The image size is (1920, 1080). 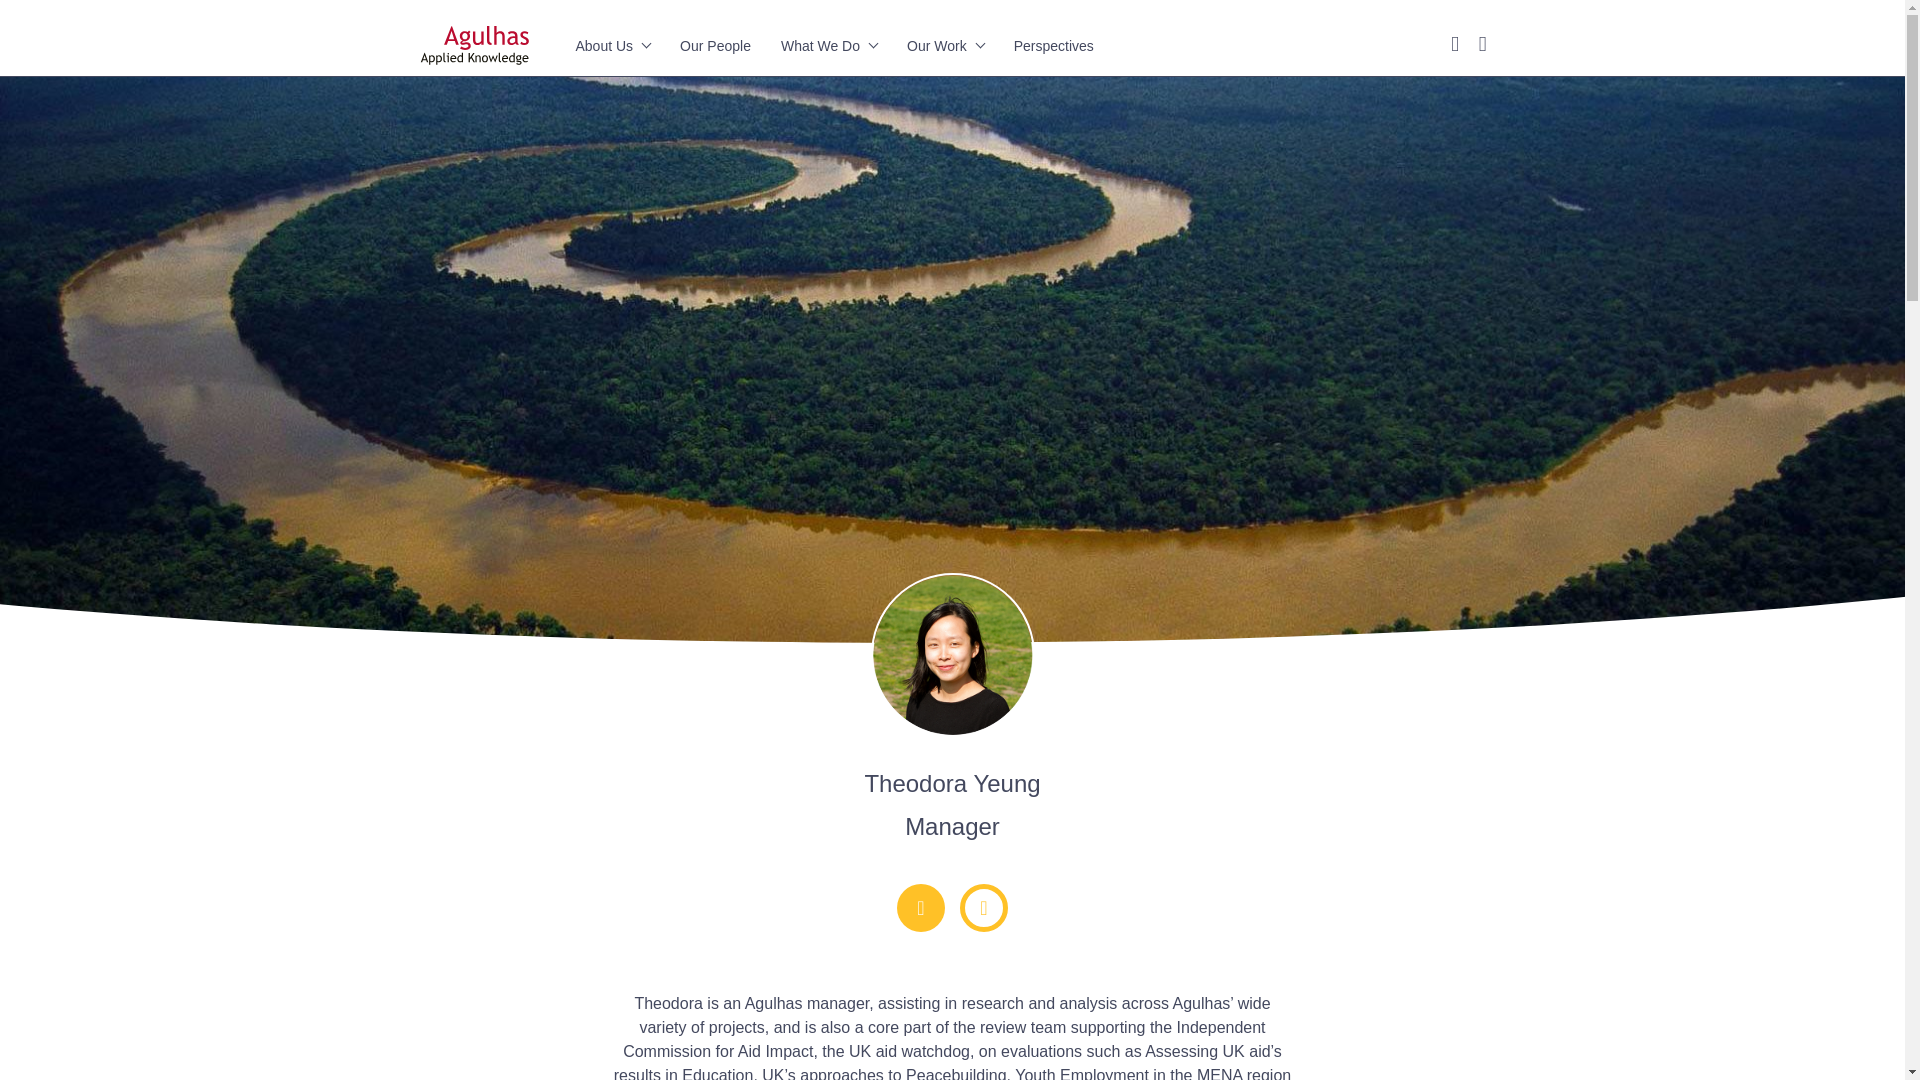 I want to click on About Us, so click(x=613, y=46).